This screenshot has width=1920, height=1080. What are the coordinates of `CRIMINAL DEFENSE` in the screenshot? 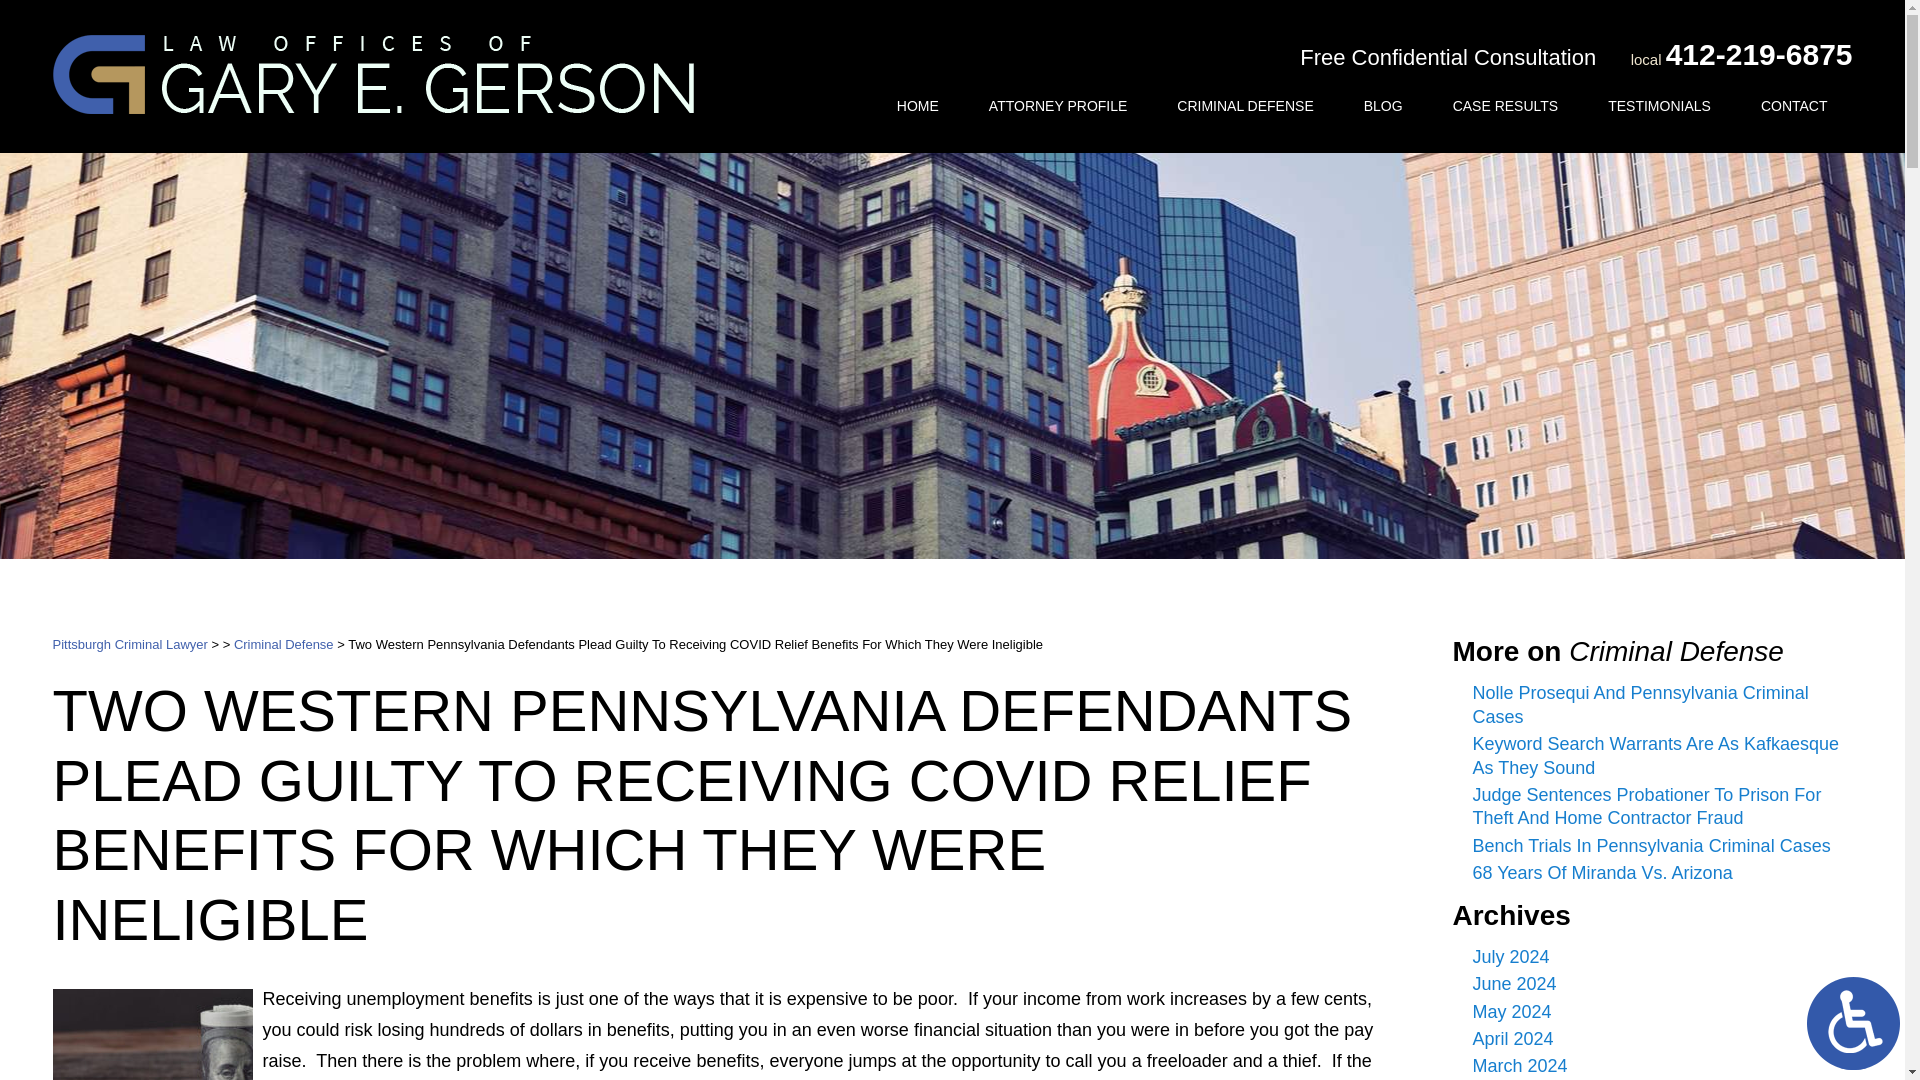 It's located at (1245, 106).